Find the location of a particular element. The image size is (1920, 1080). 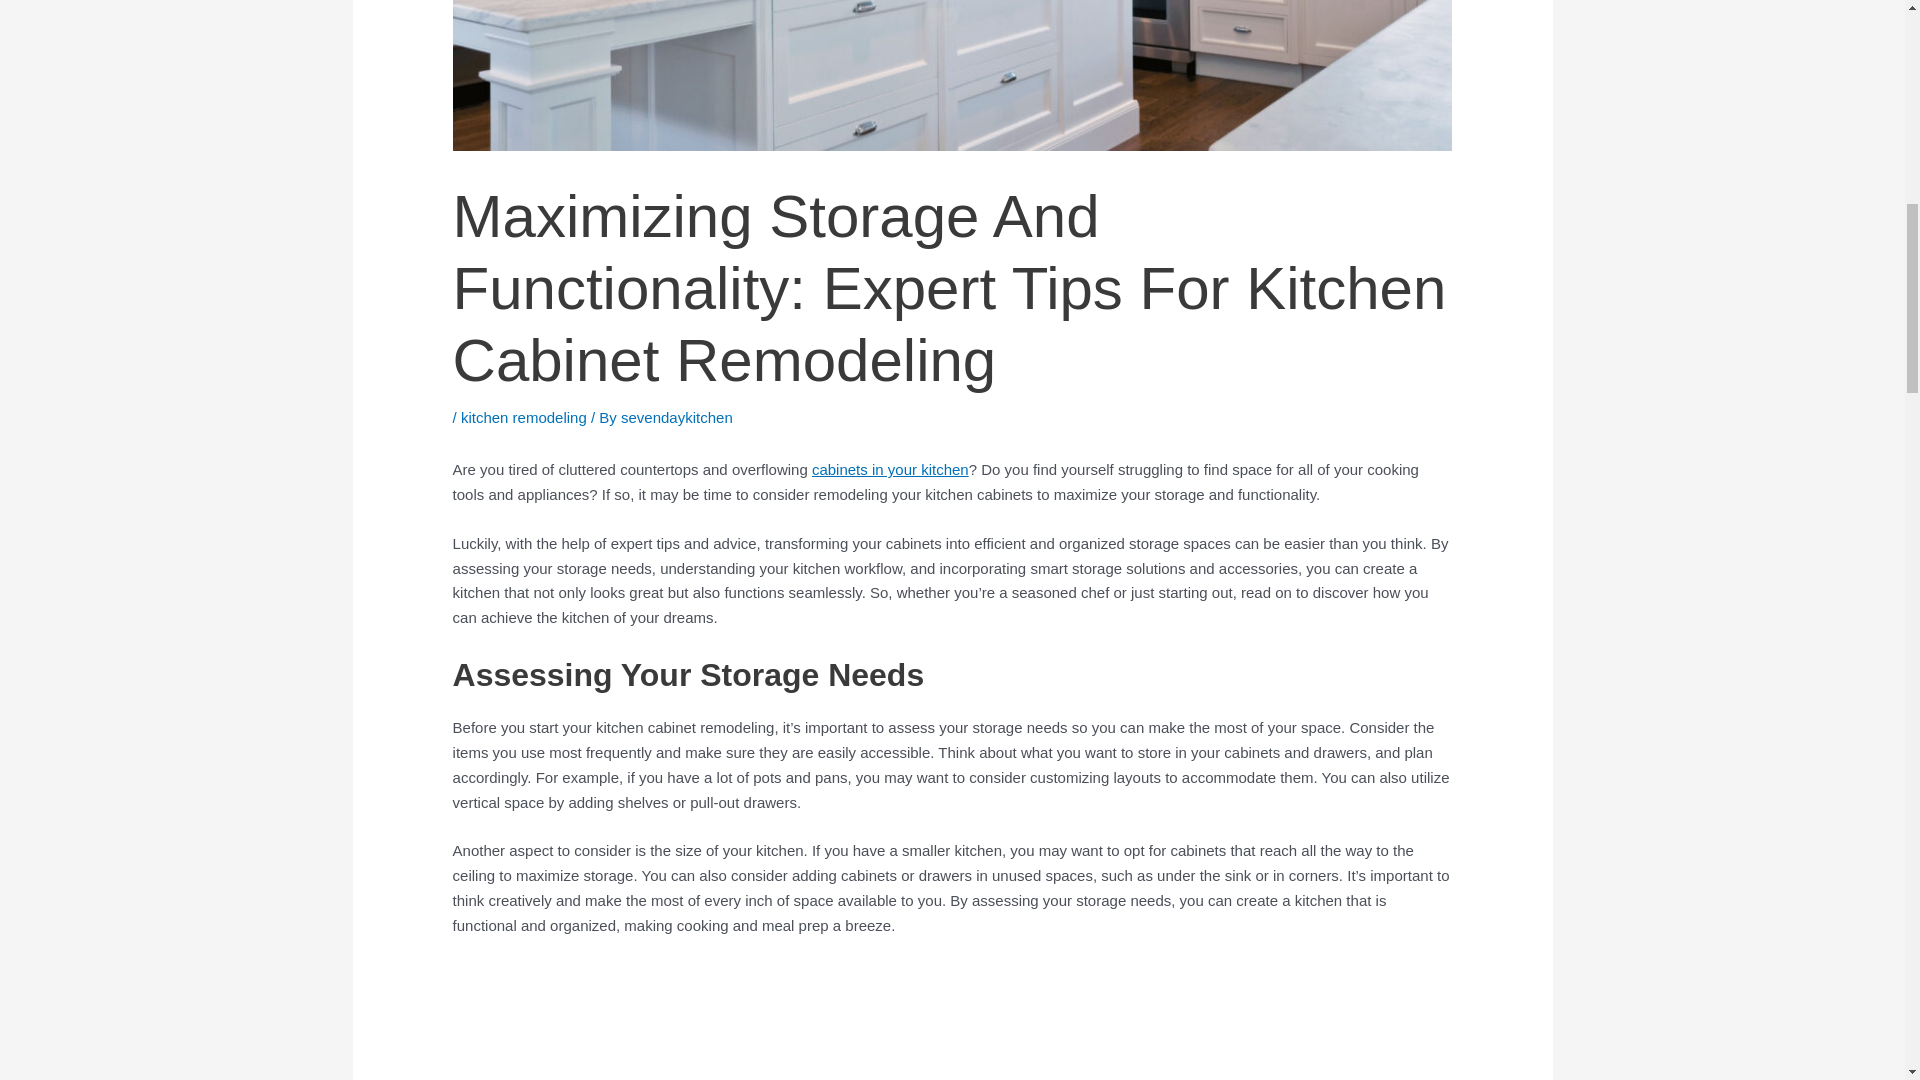

cabinets in your kitchen is located at coordinates (890, 470).